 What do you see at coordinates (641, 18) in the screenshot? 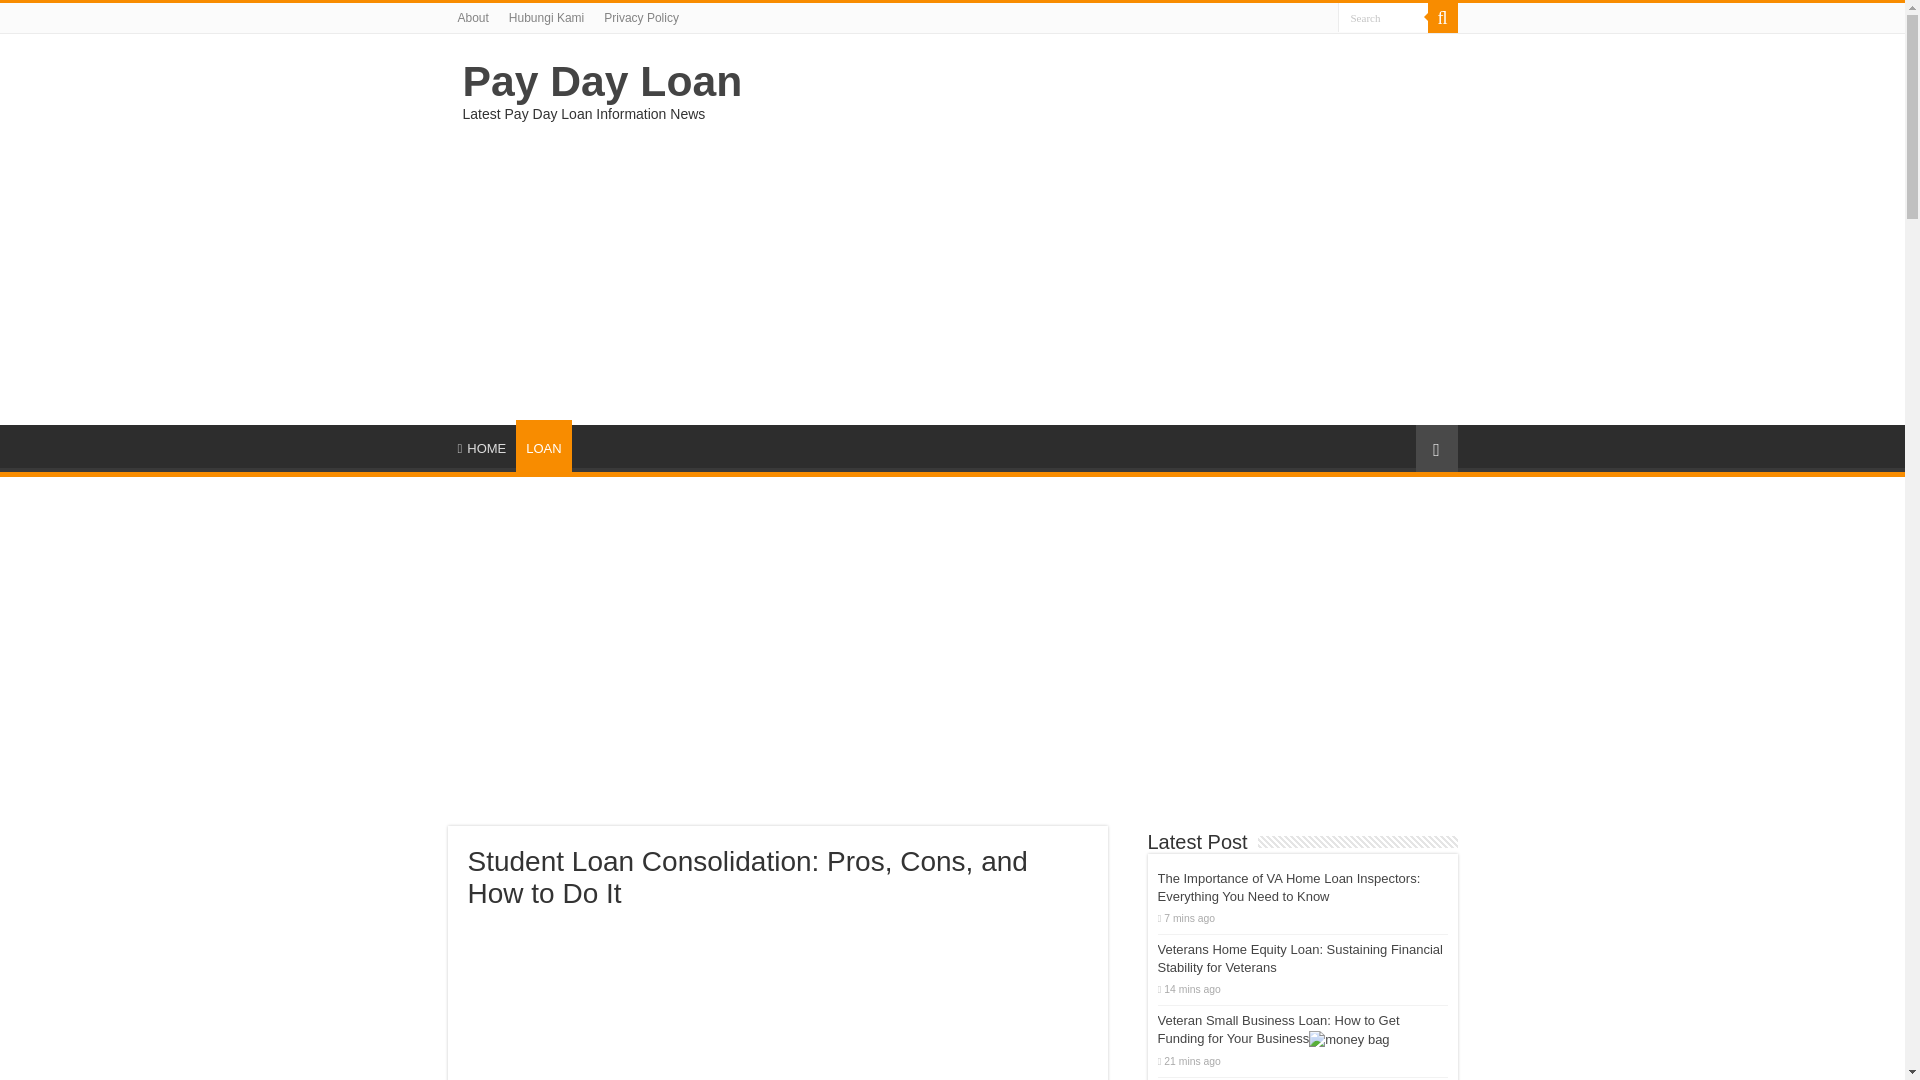
I see `Privacy Policy` at bounding box center [641, 18].